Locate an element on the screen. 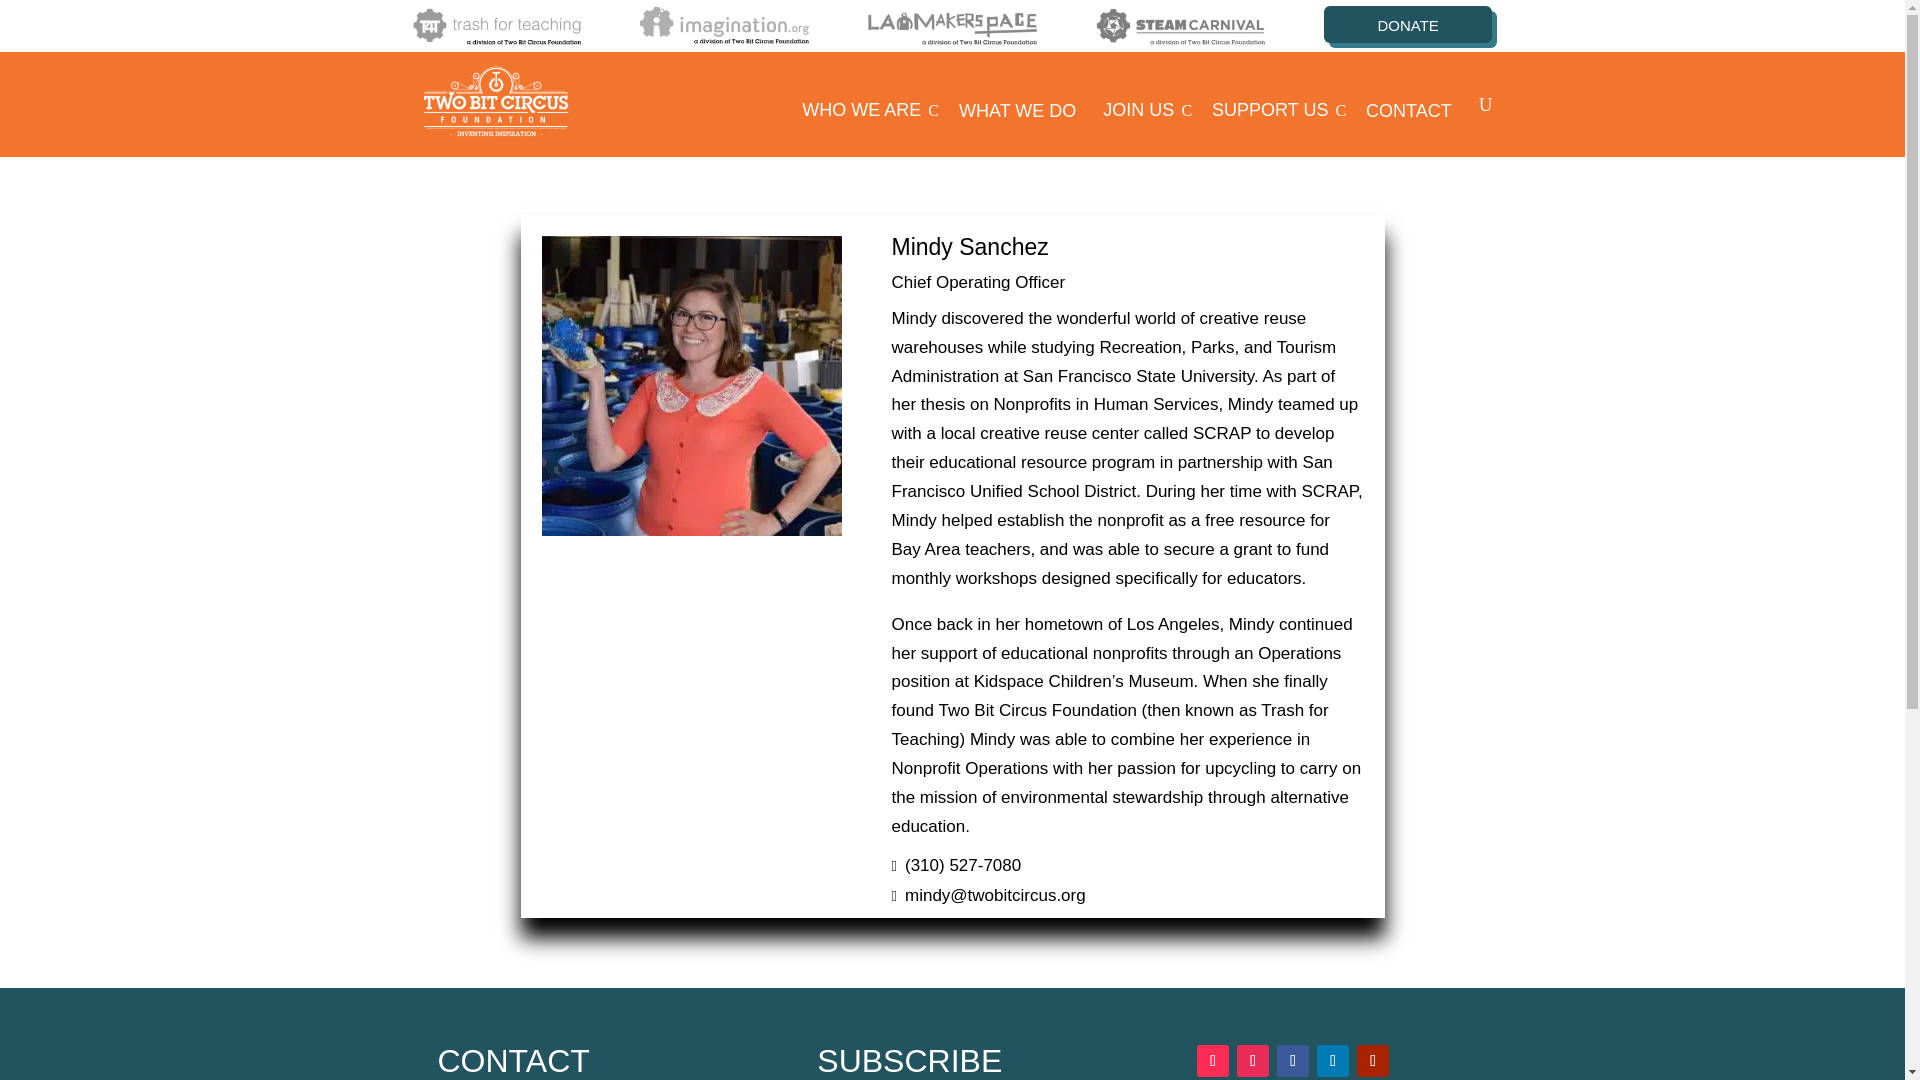 This screenshot has height=1080, width=1920. DONATE is located at coordinates (1278, 111).